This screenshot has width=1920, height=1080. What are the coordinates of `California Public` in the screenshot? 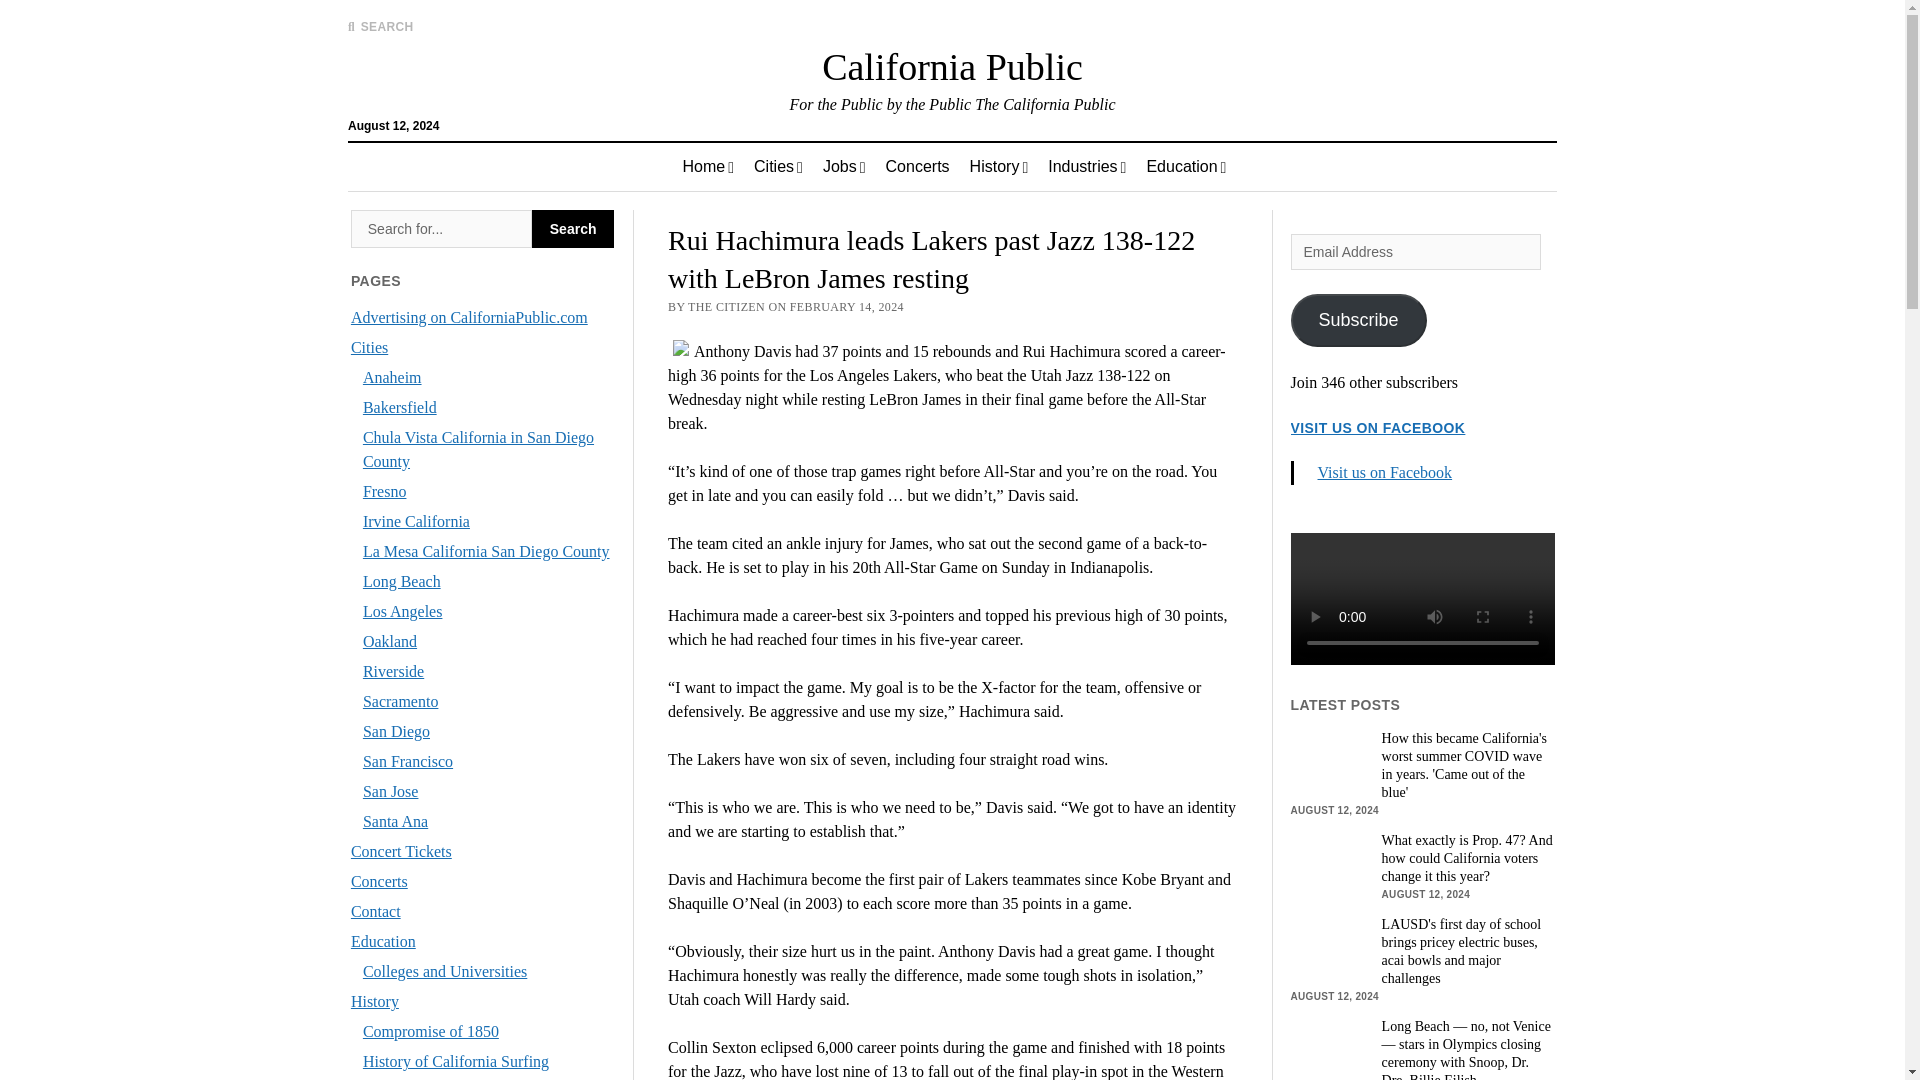 It's located at (952, 66).